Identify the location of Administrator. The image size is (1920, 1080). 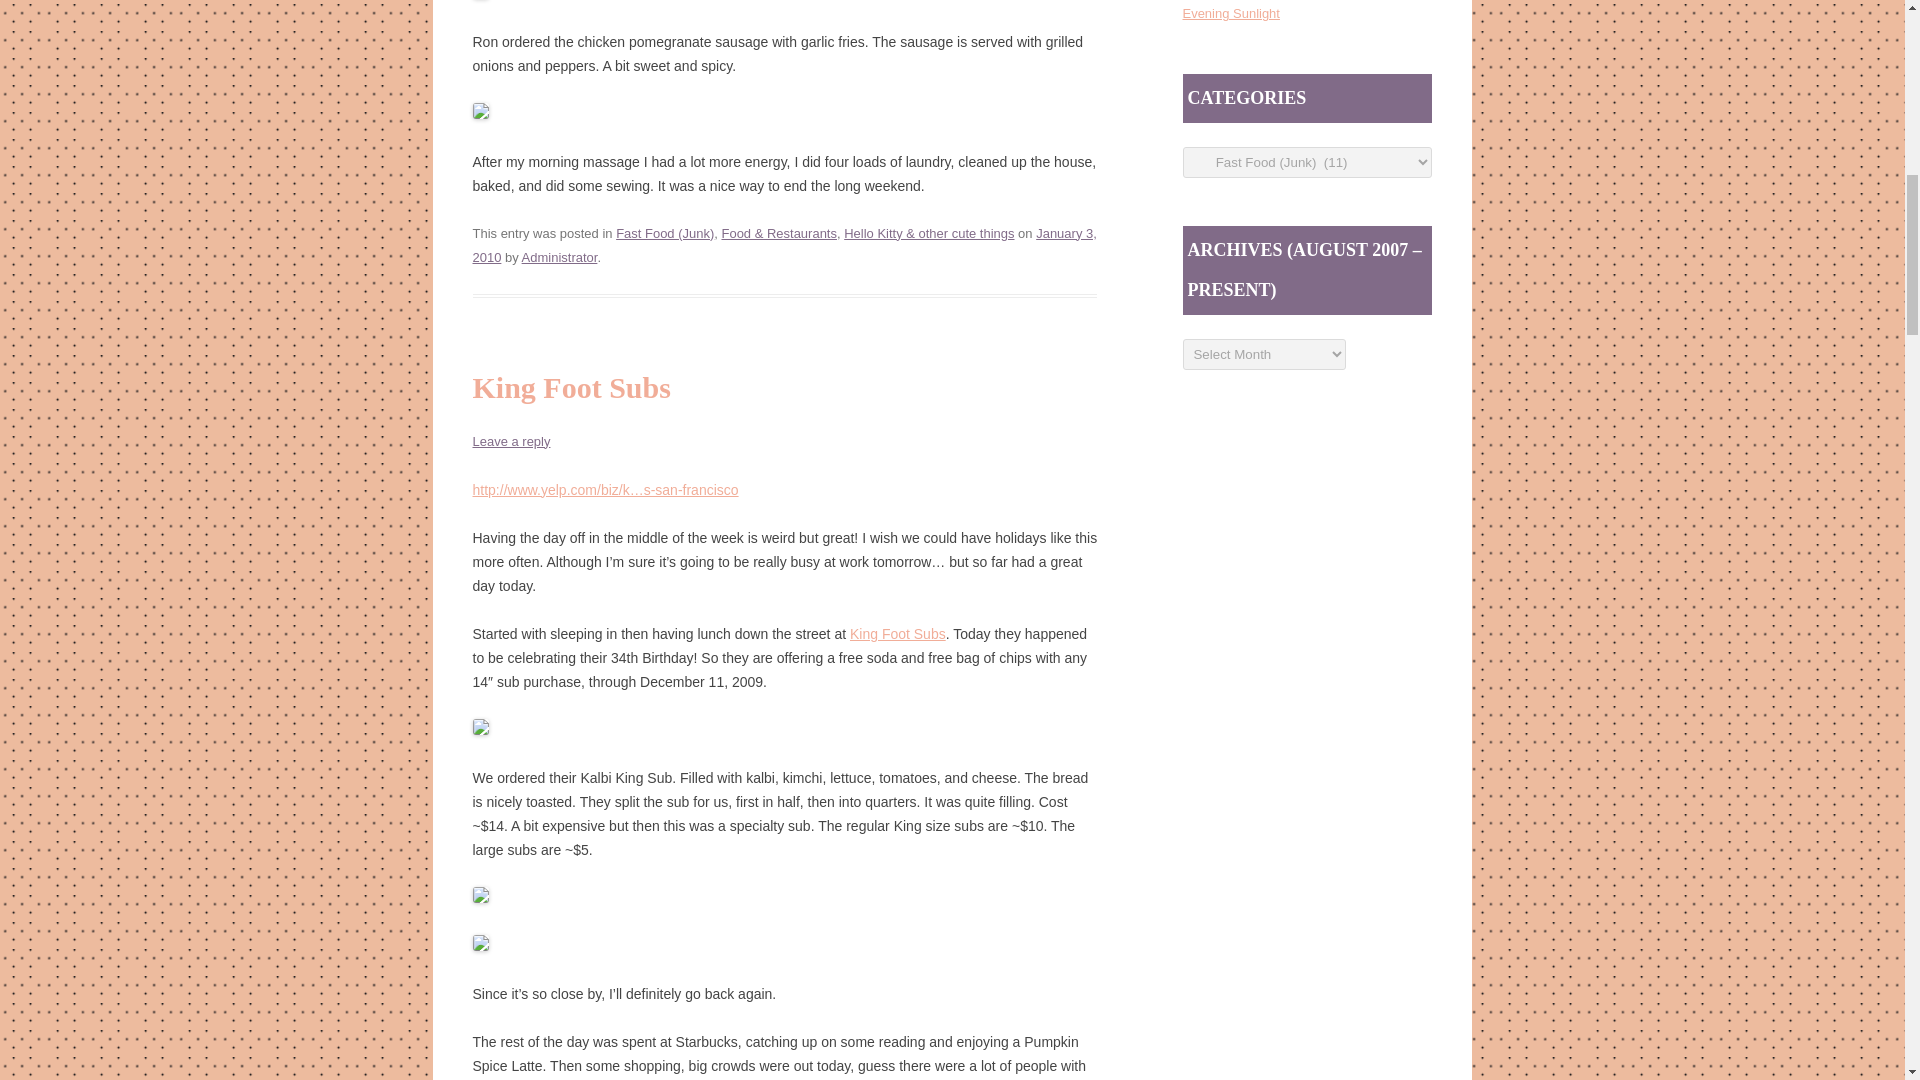
(560, 256).